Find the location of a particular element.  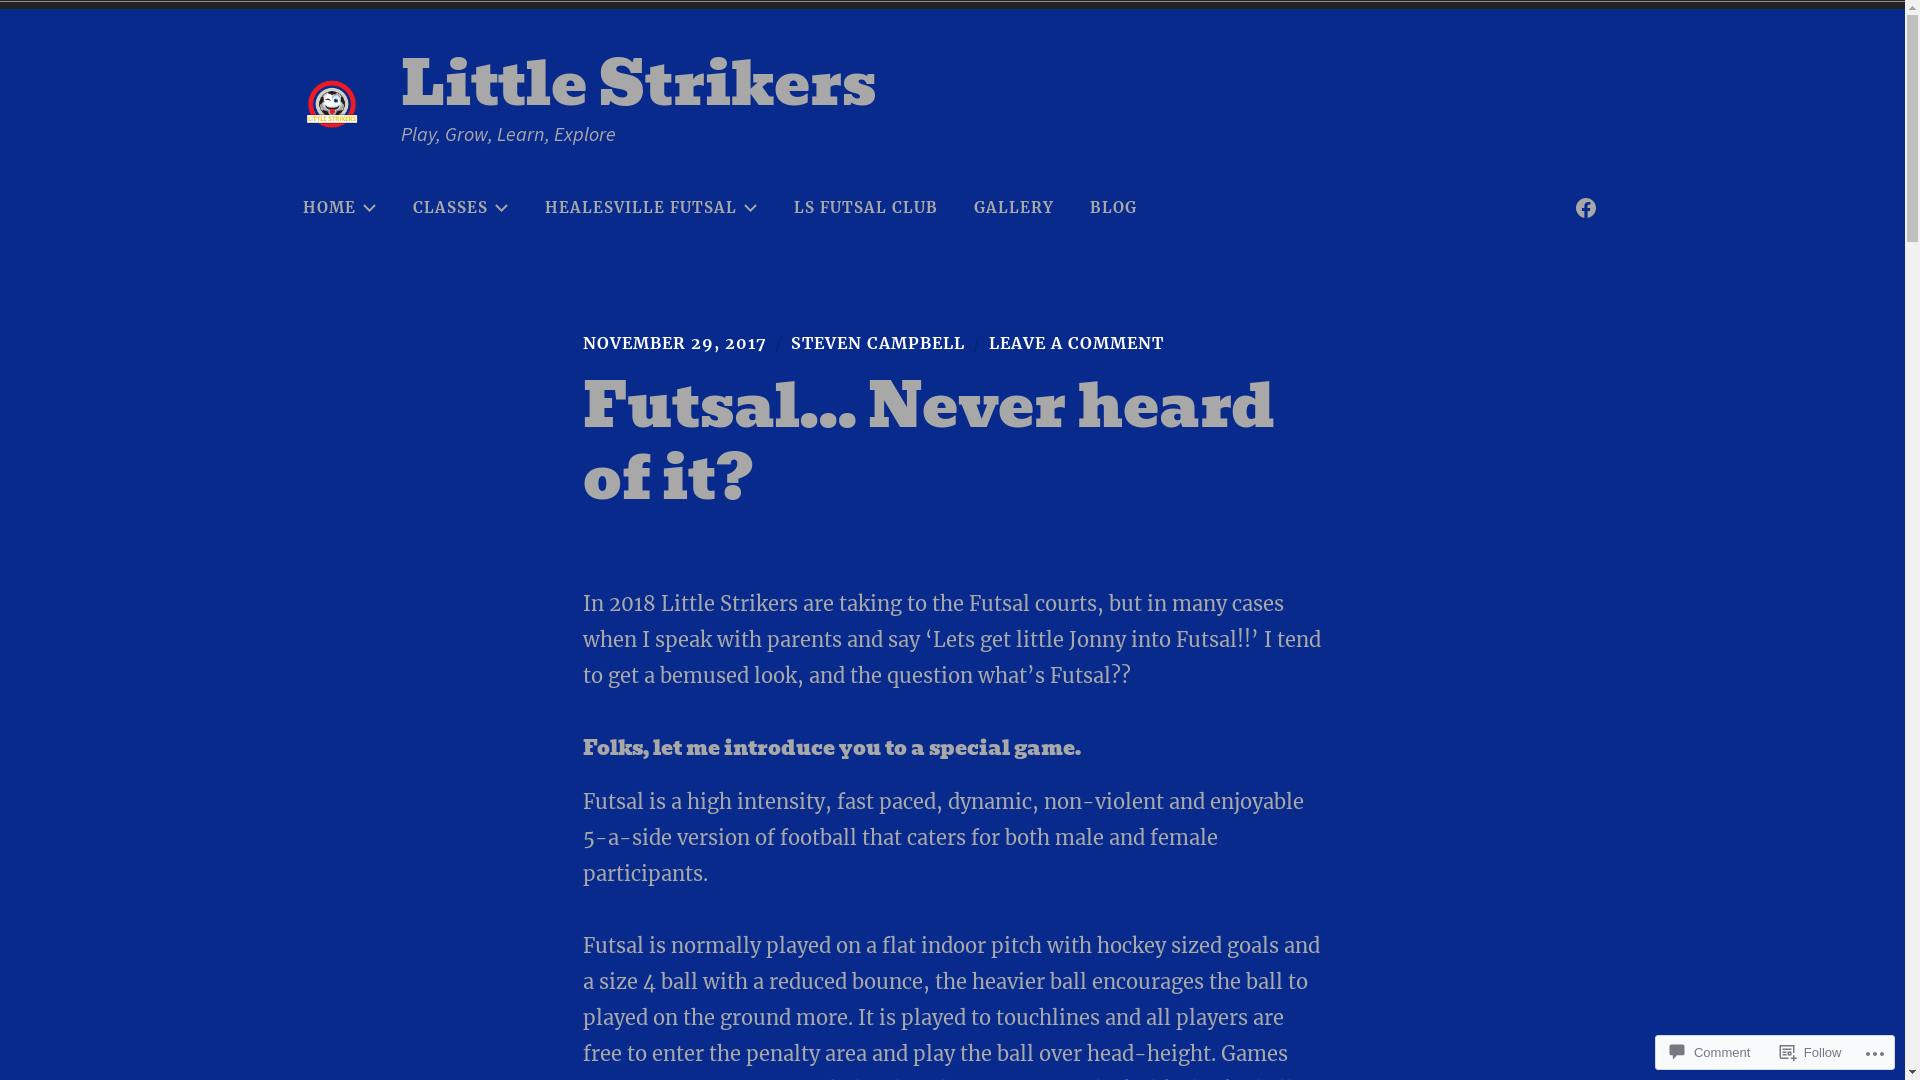

HEALESVILLE FUTSAL is located at coordinates (652, 208).